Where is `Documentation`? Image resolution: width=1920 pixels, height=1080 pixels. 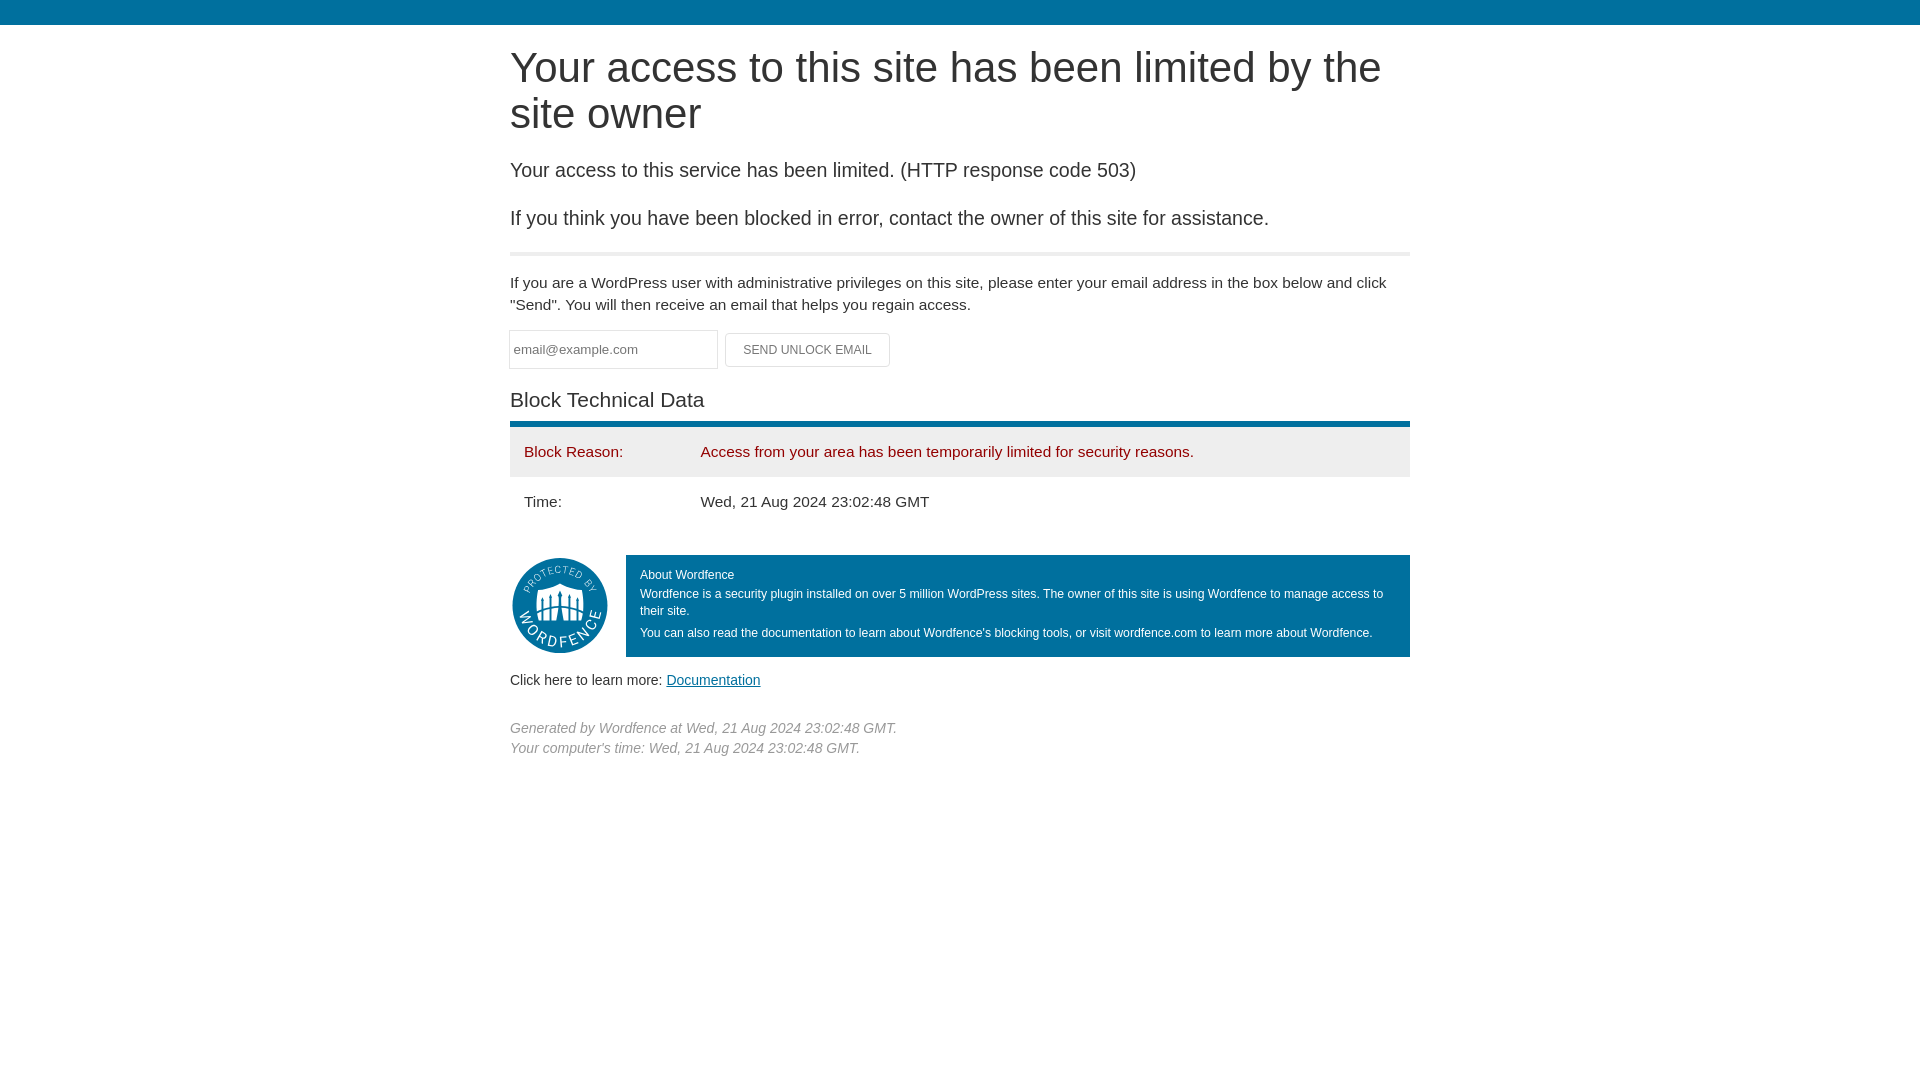
Documentation is located at coordinates (713, 679).